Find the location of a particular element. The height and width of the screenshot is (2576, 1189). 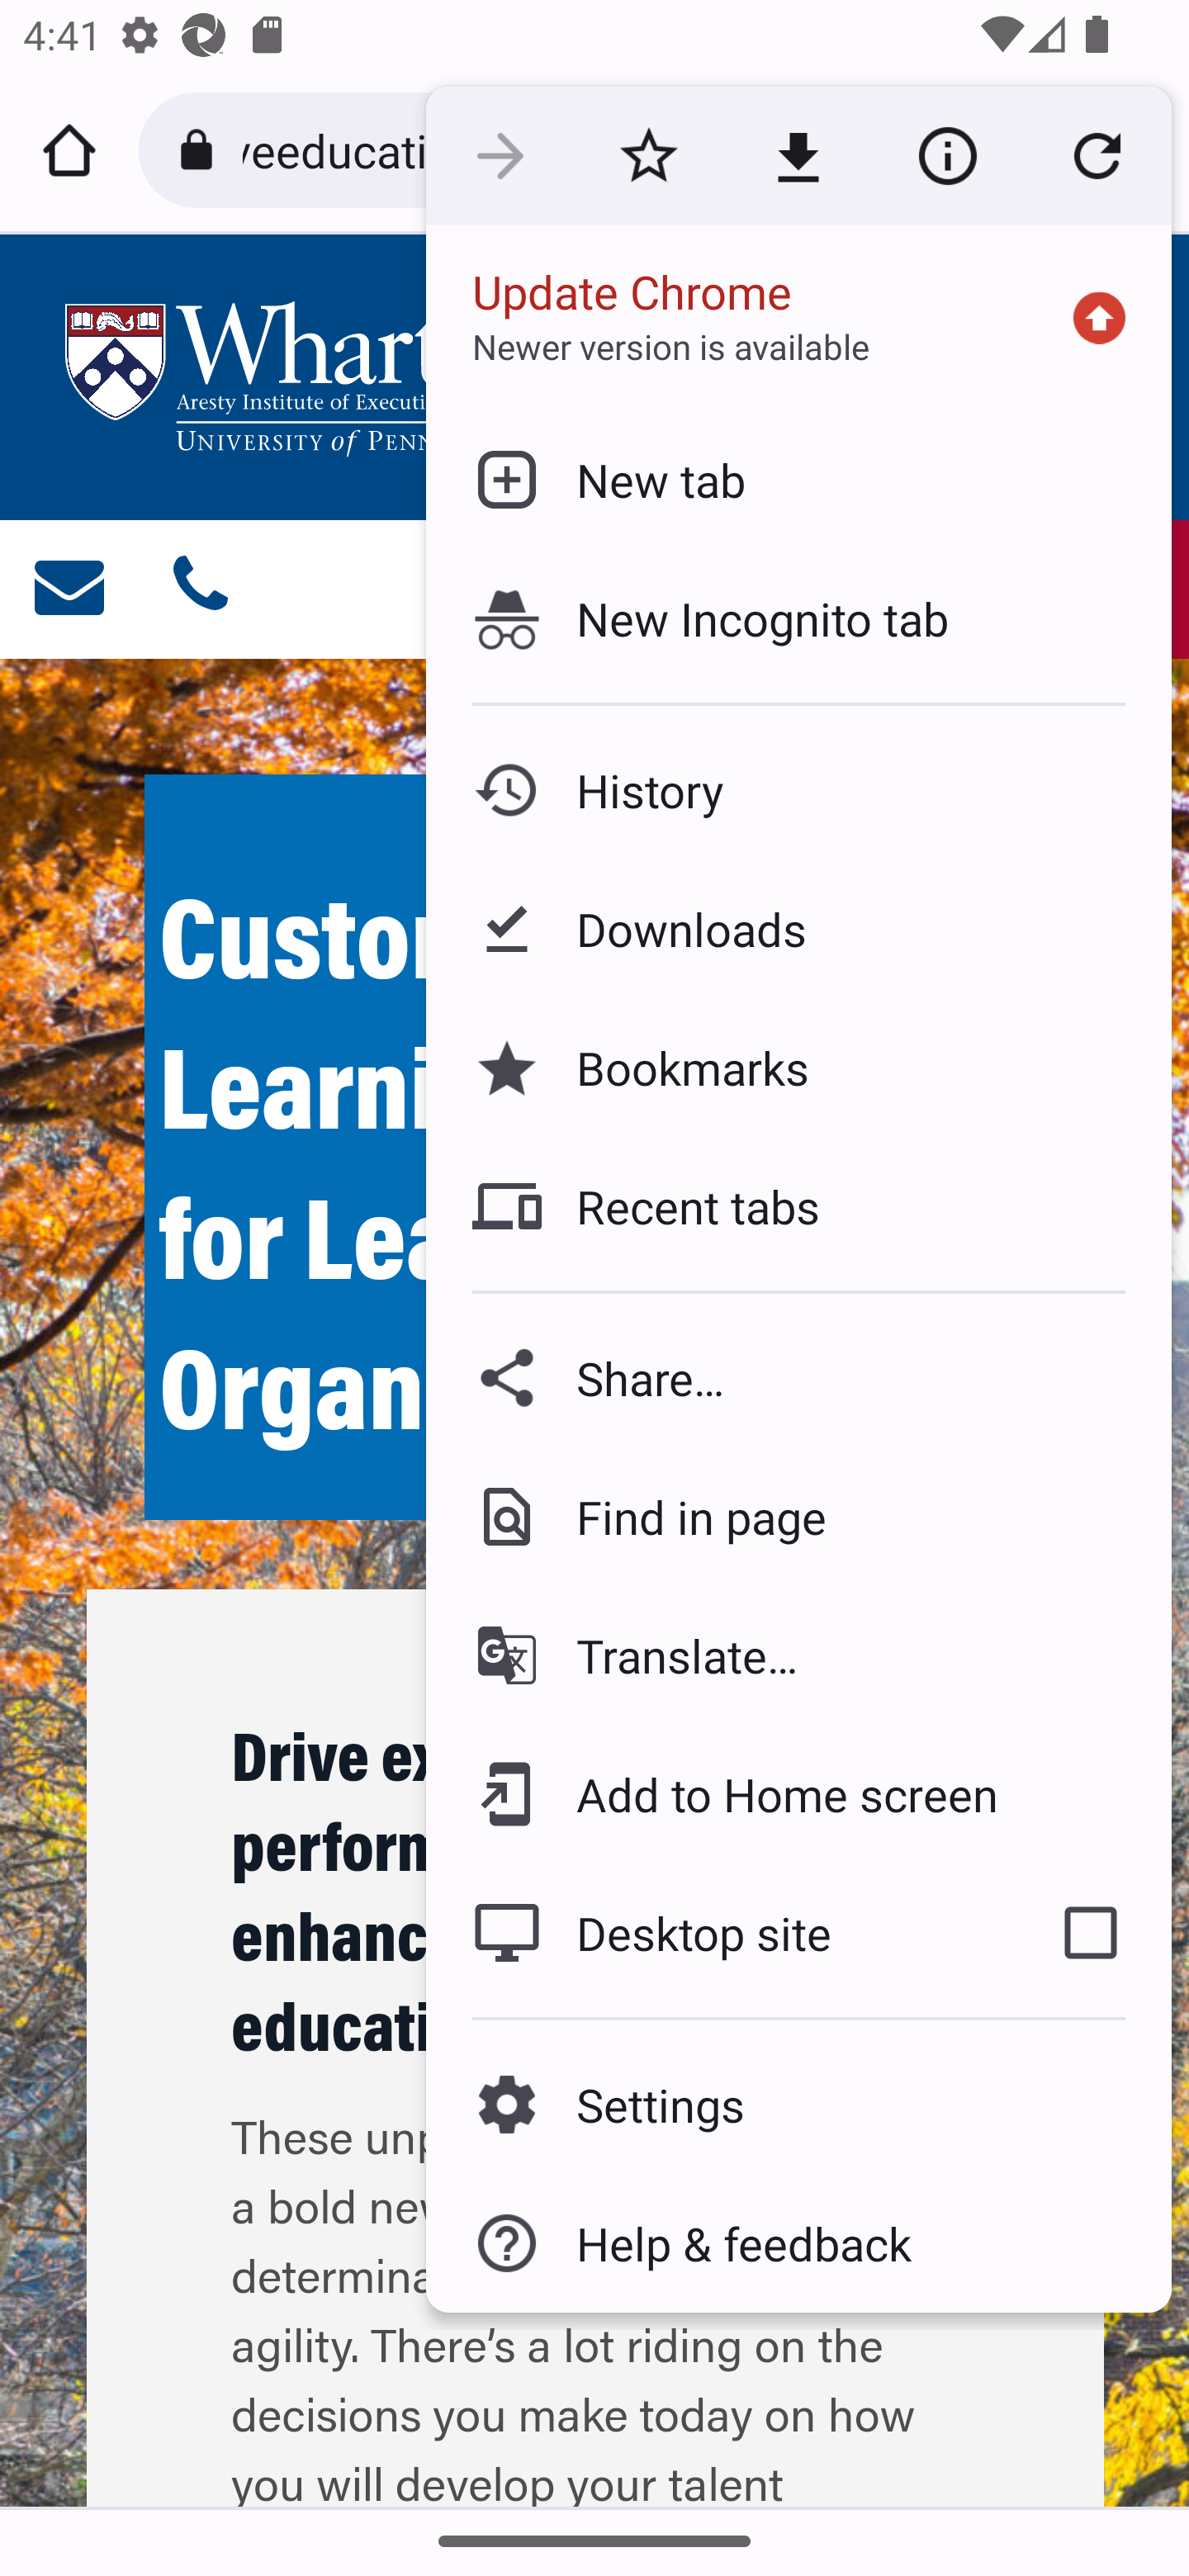

Settings is located at coordinates (798, 2104).